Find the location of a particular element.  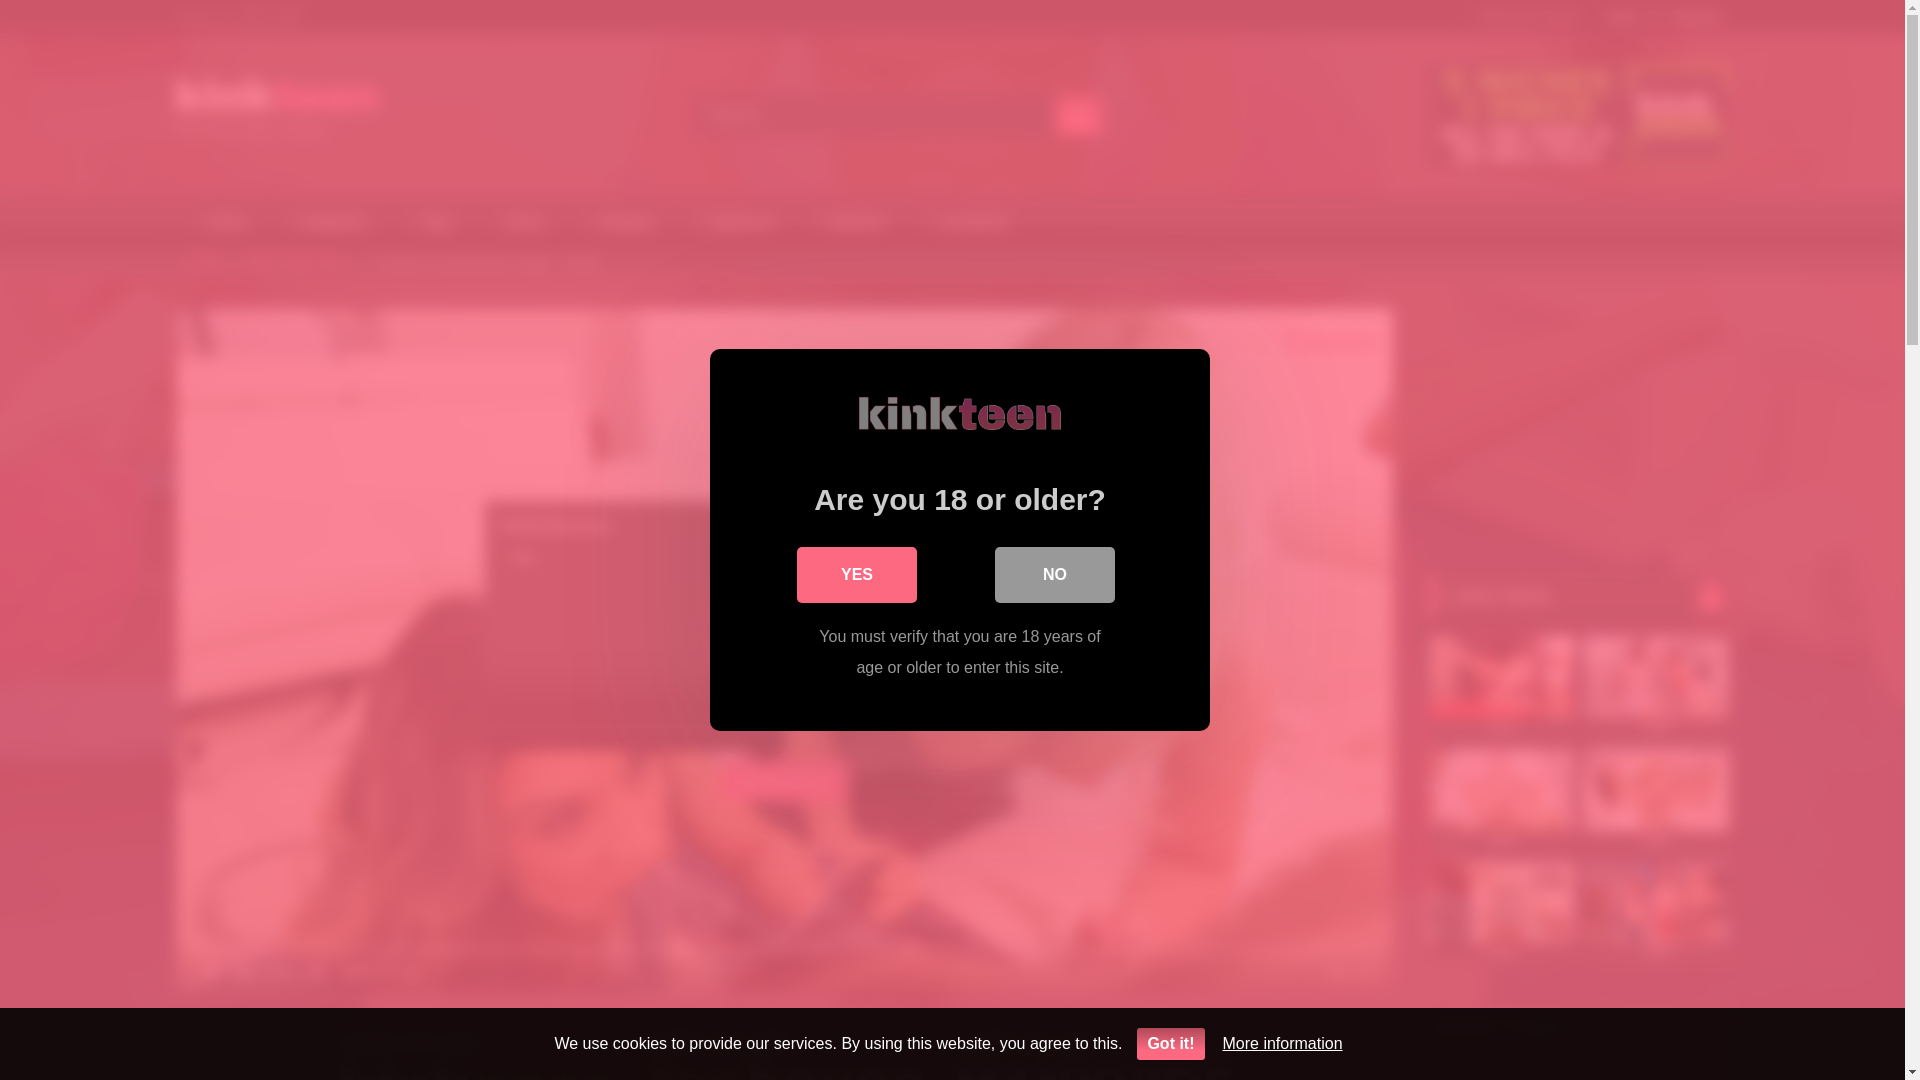

More information is located at coordinates (1282, 1042).